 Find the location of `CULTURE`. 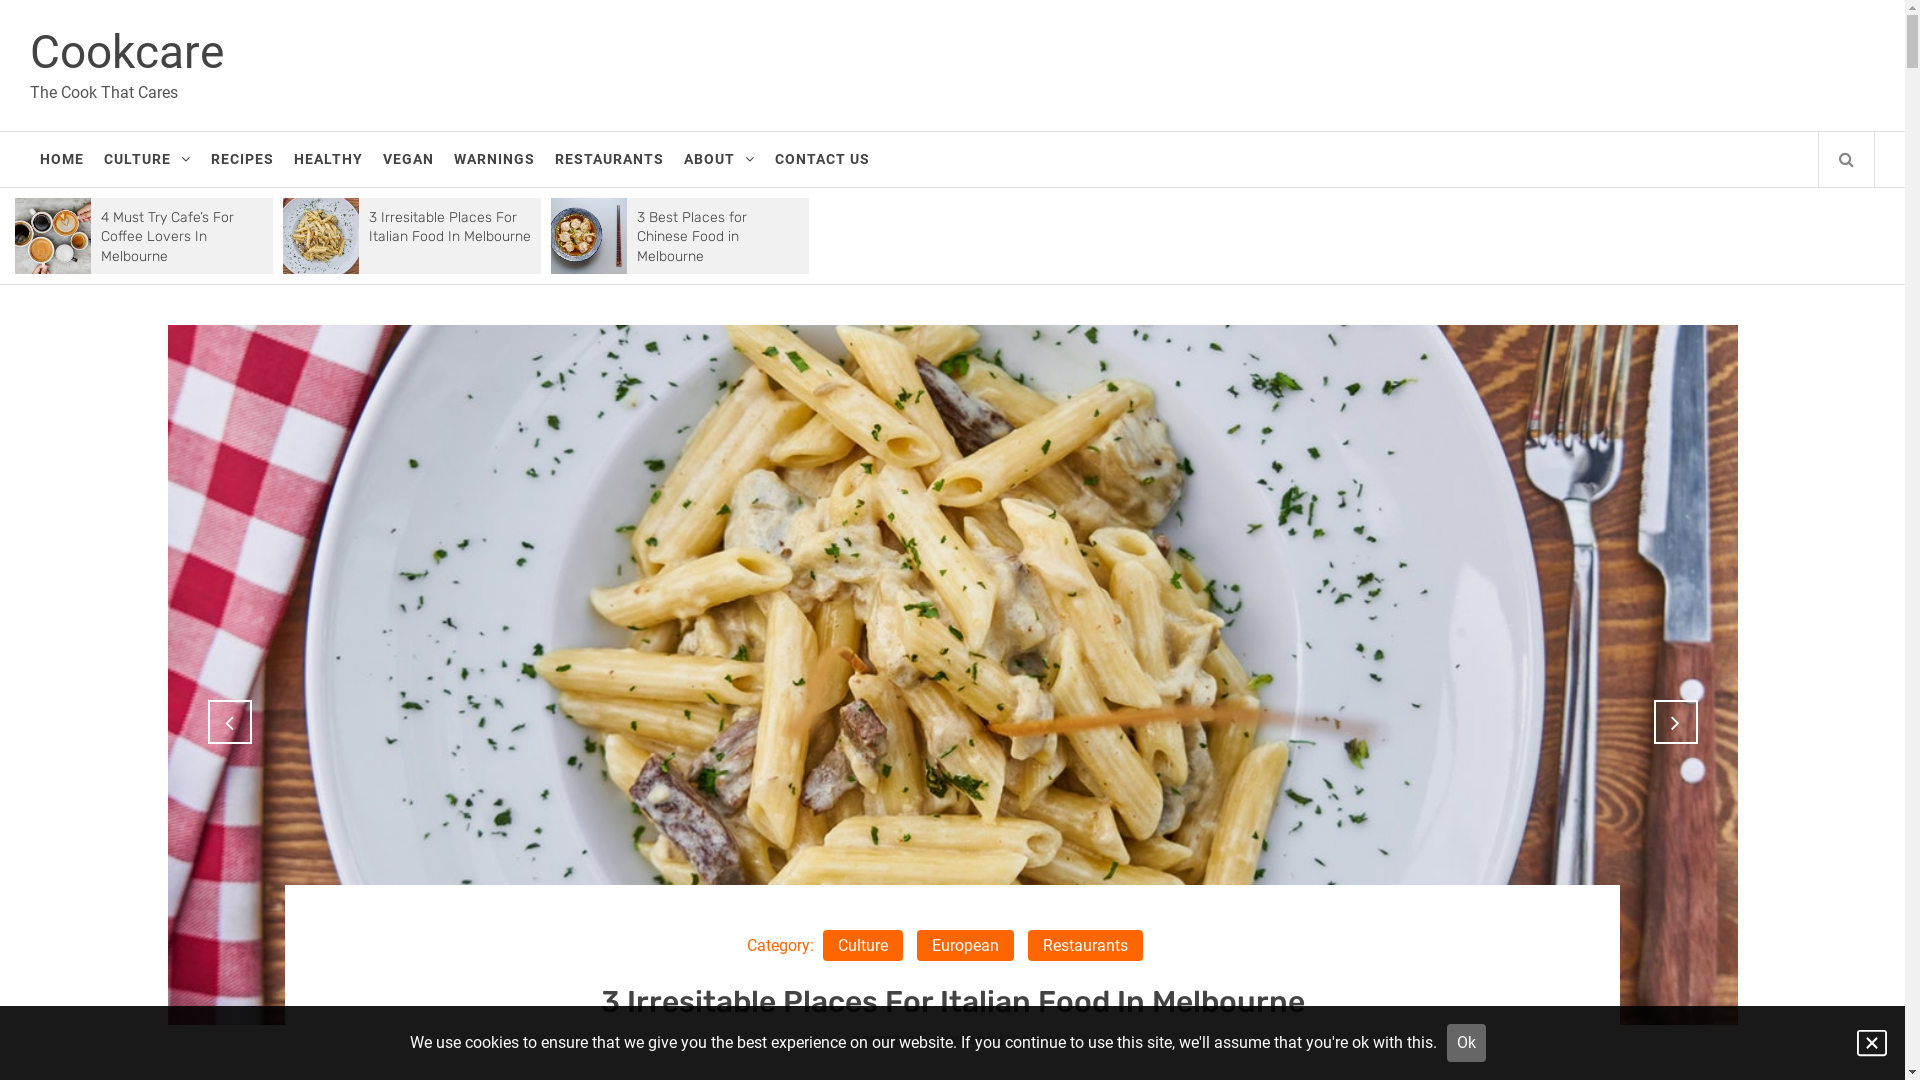

CULTURE is located at coordinates (148, 159).